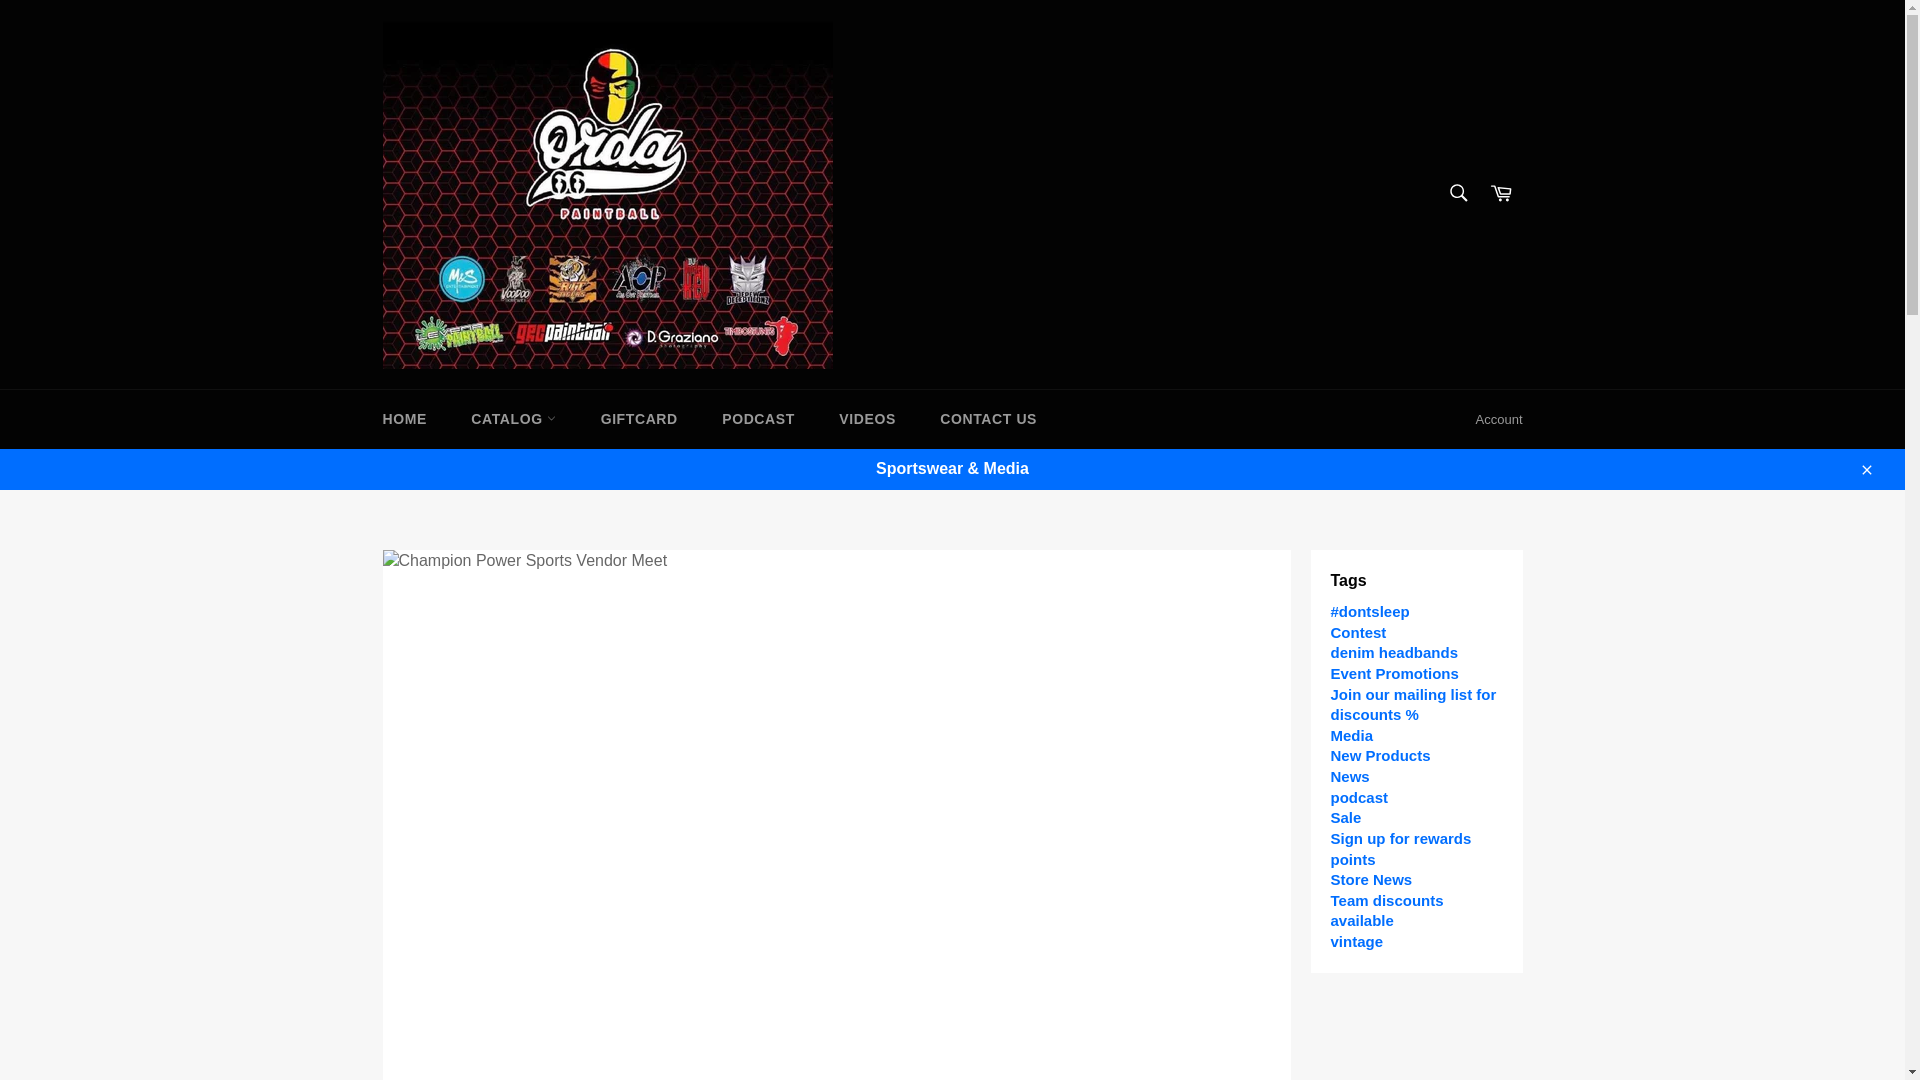  I want to click on Show articles tagged Media, so click(1351, 735).